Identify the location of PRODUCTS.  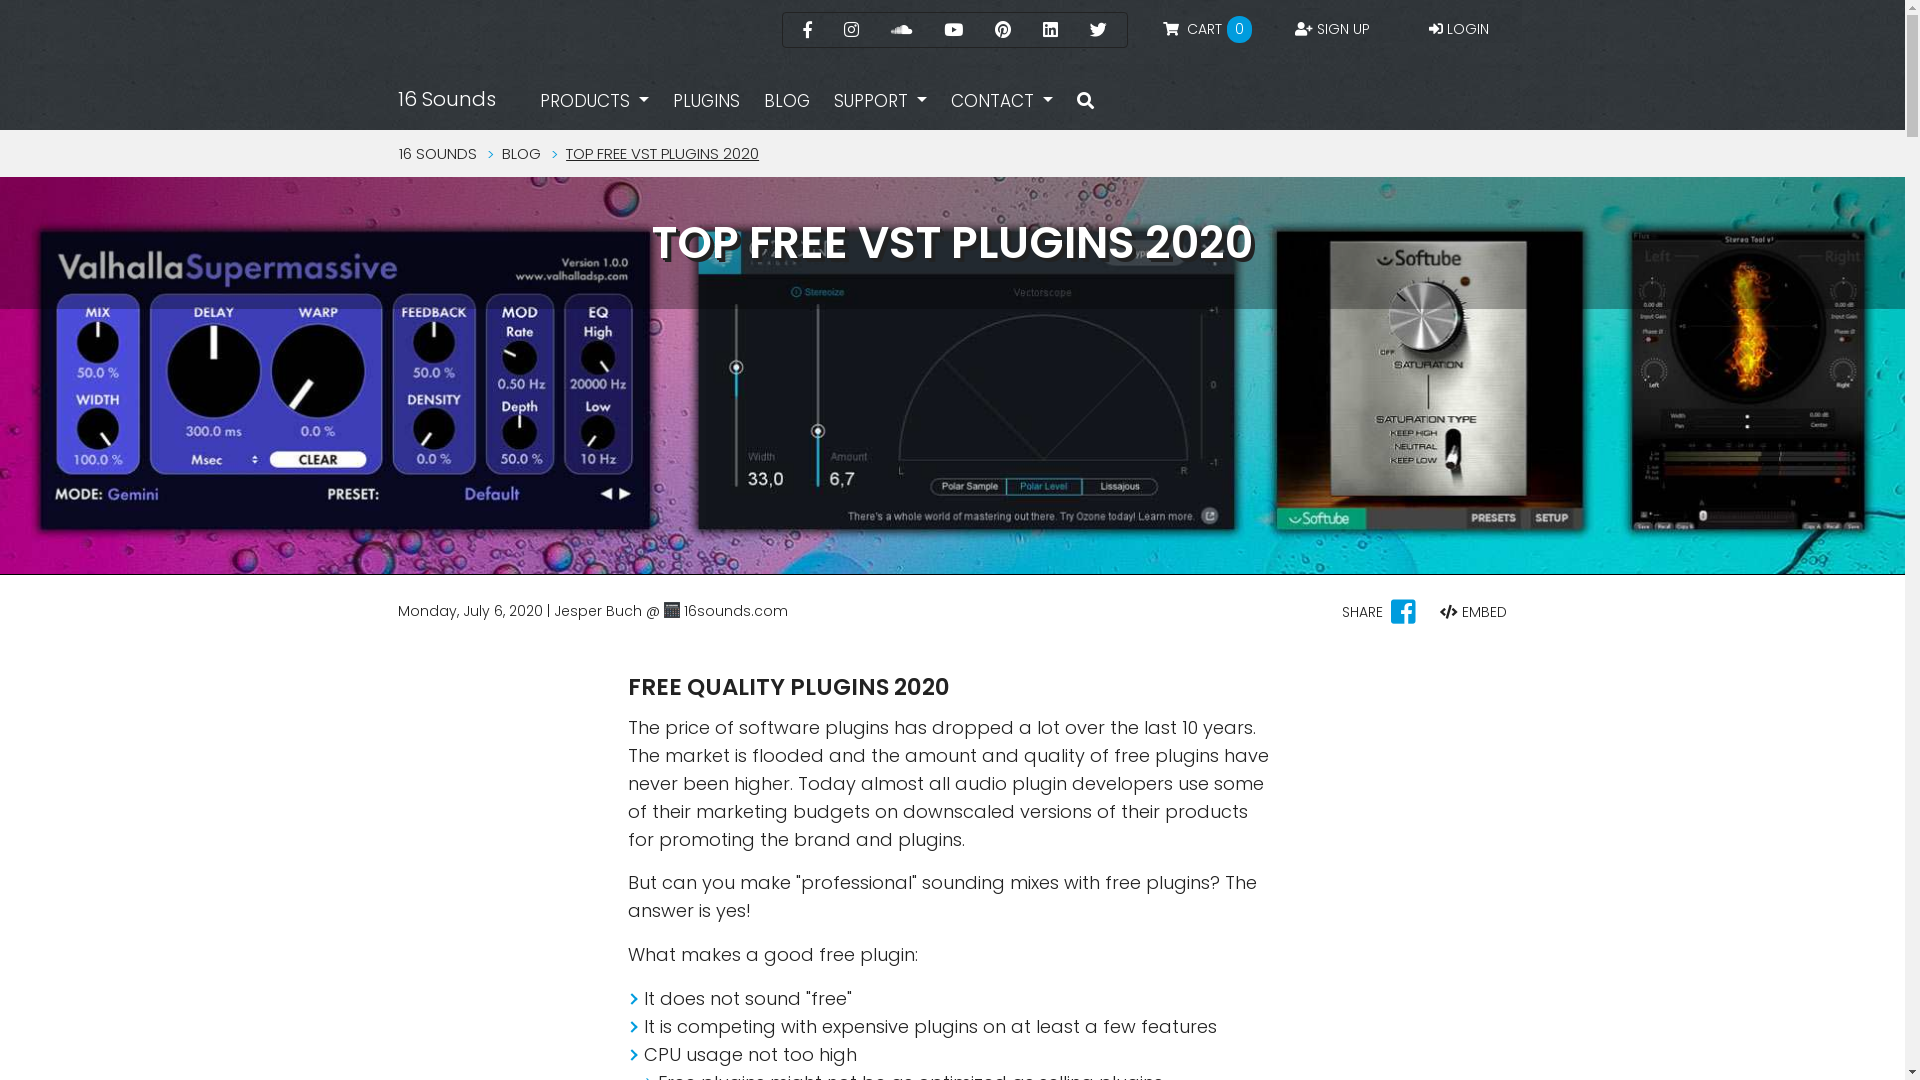
(594, 101).